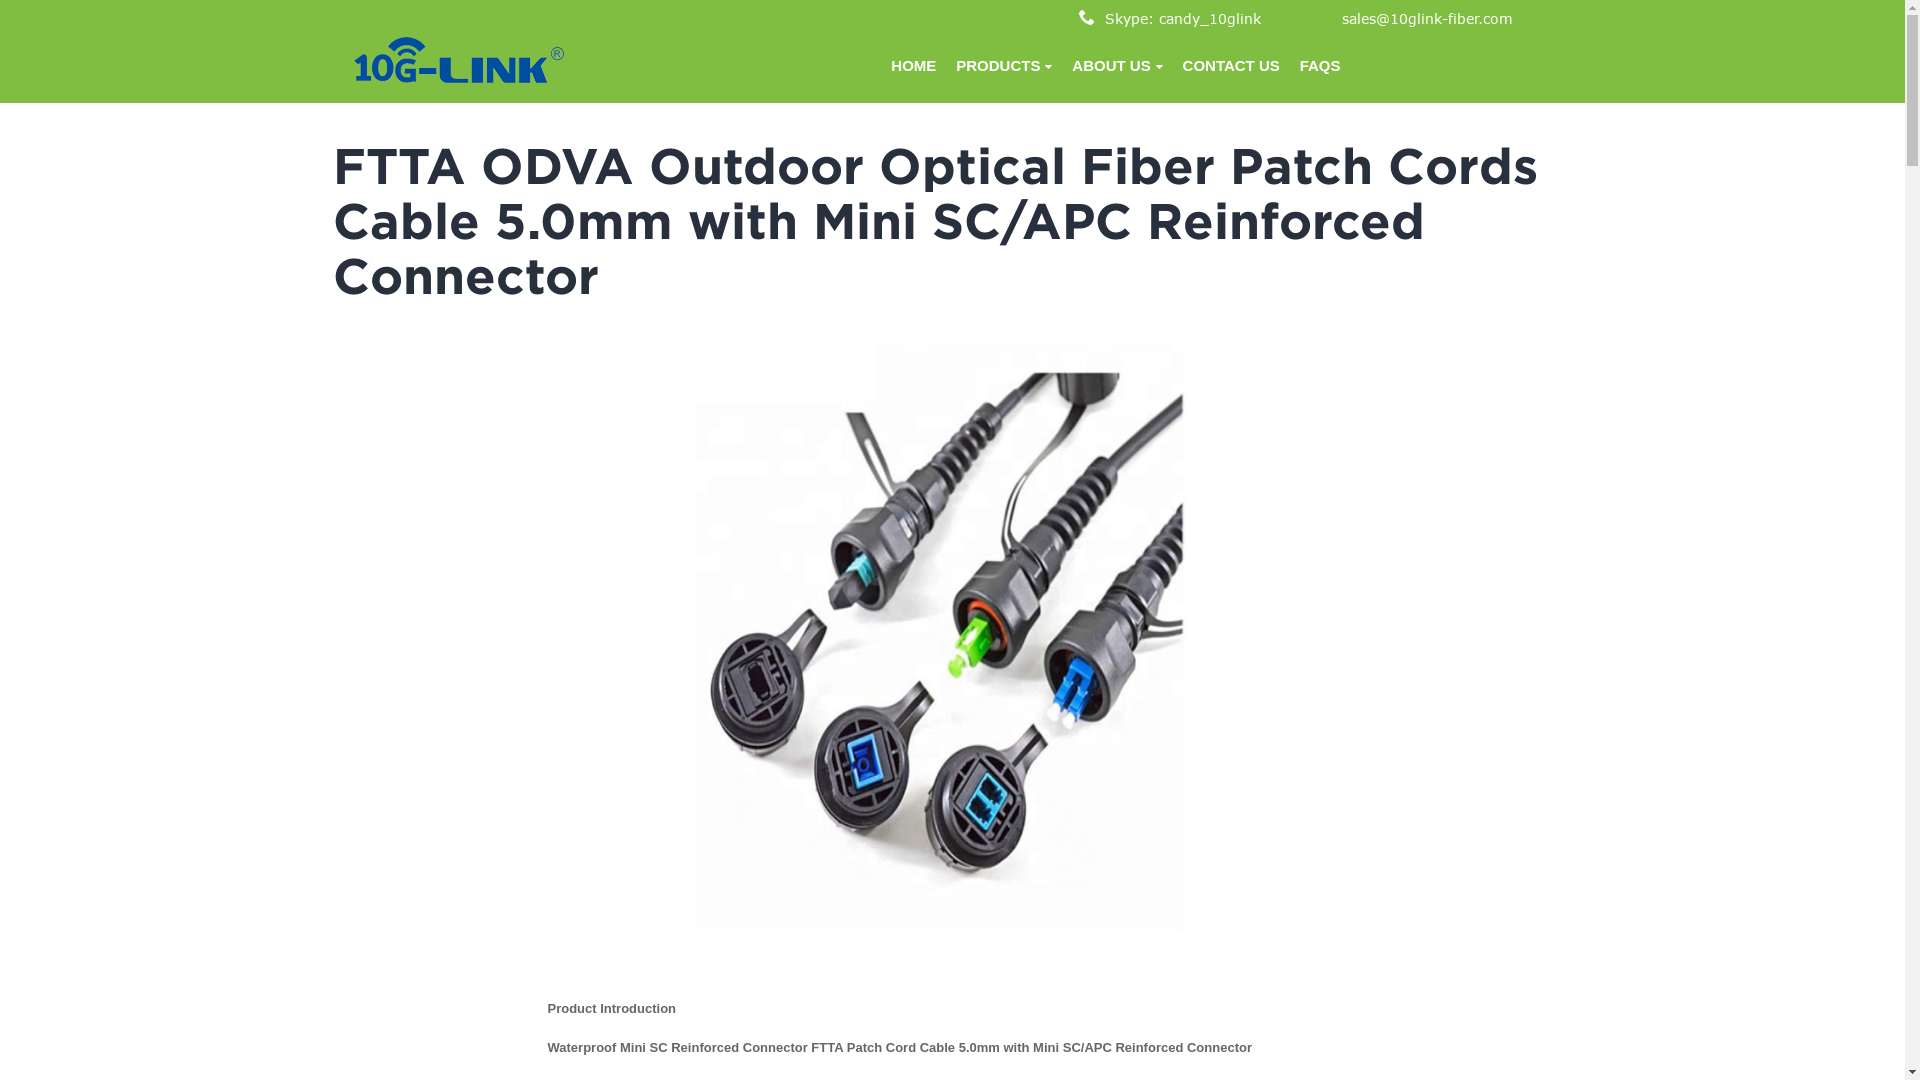 The image size is (1920, 1080). I want to click on ABOUT US, so click(1117, 66).